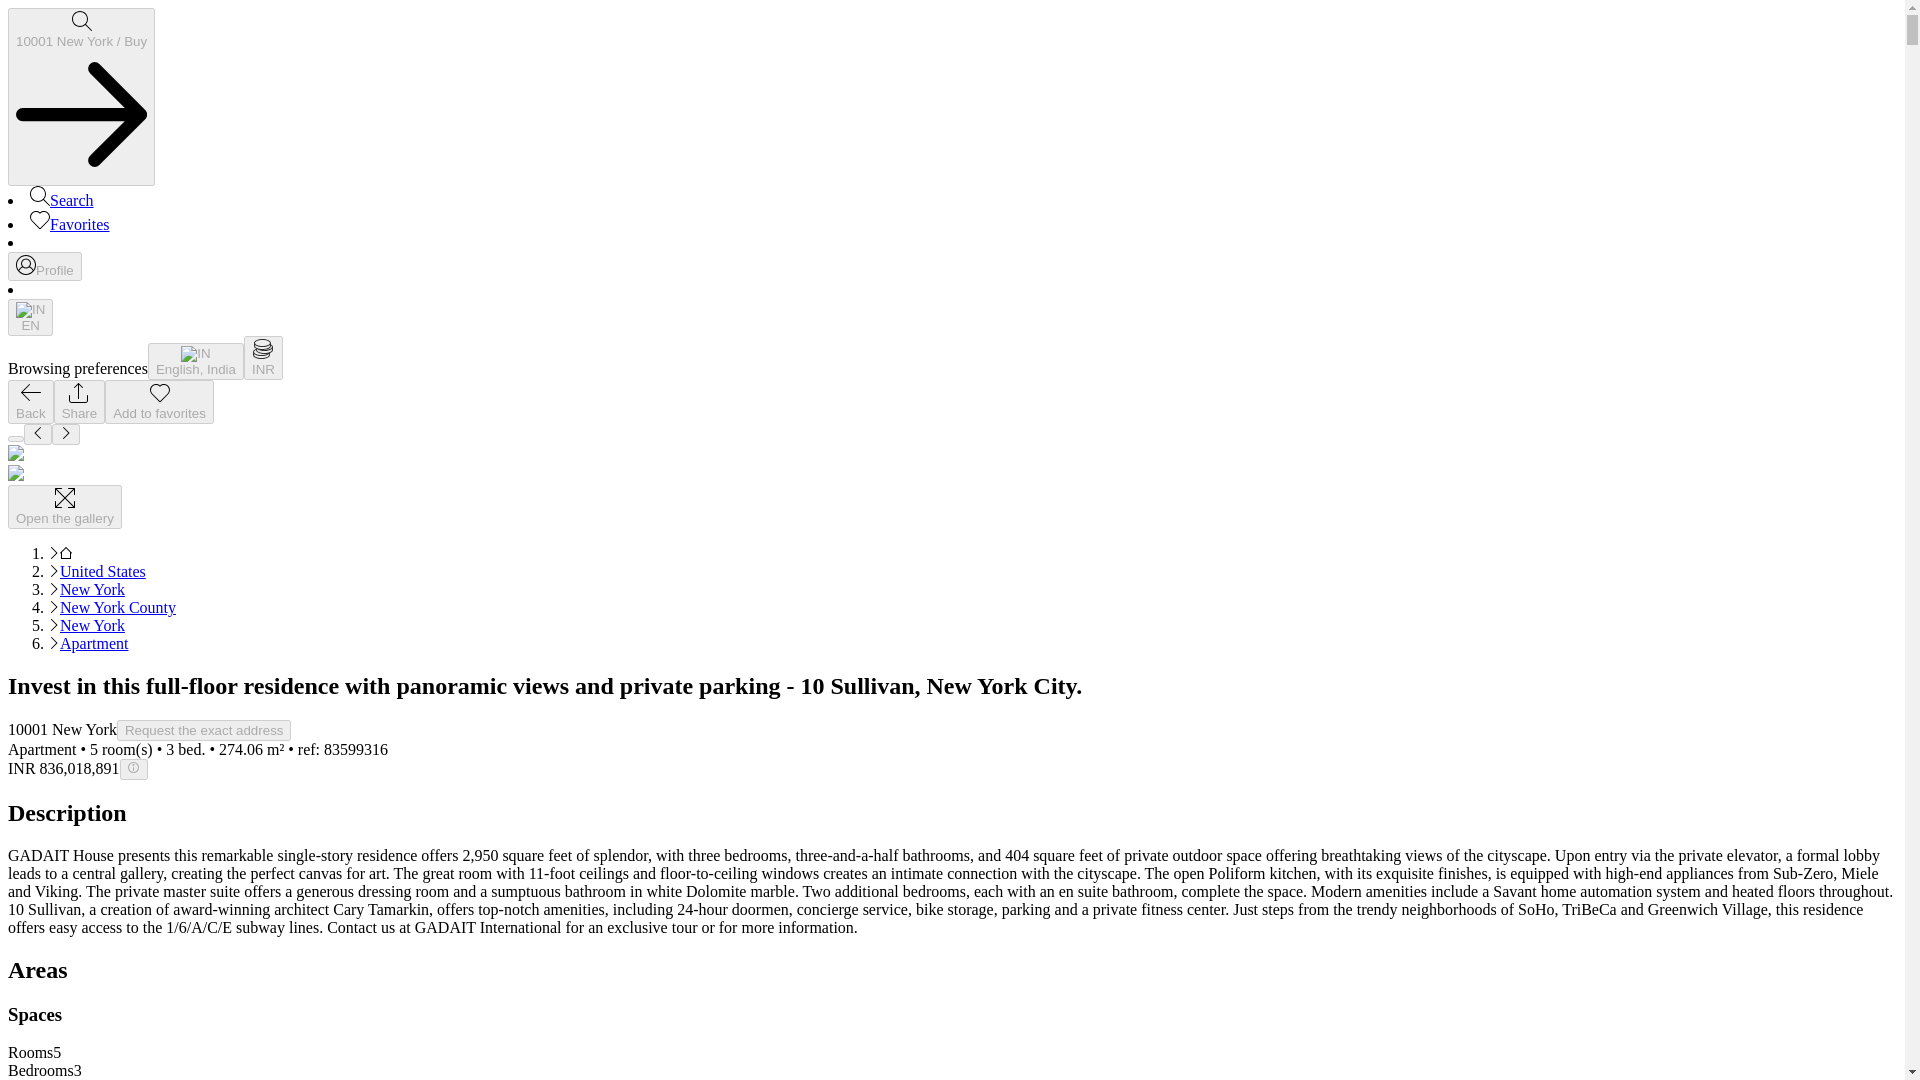 The image size is (1920, 1080). I want to click on New York, so click(92, 590).